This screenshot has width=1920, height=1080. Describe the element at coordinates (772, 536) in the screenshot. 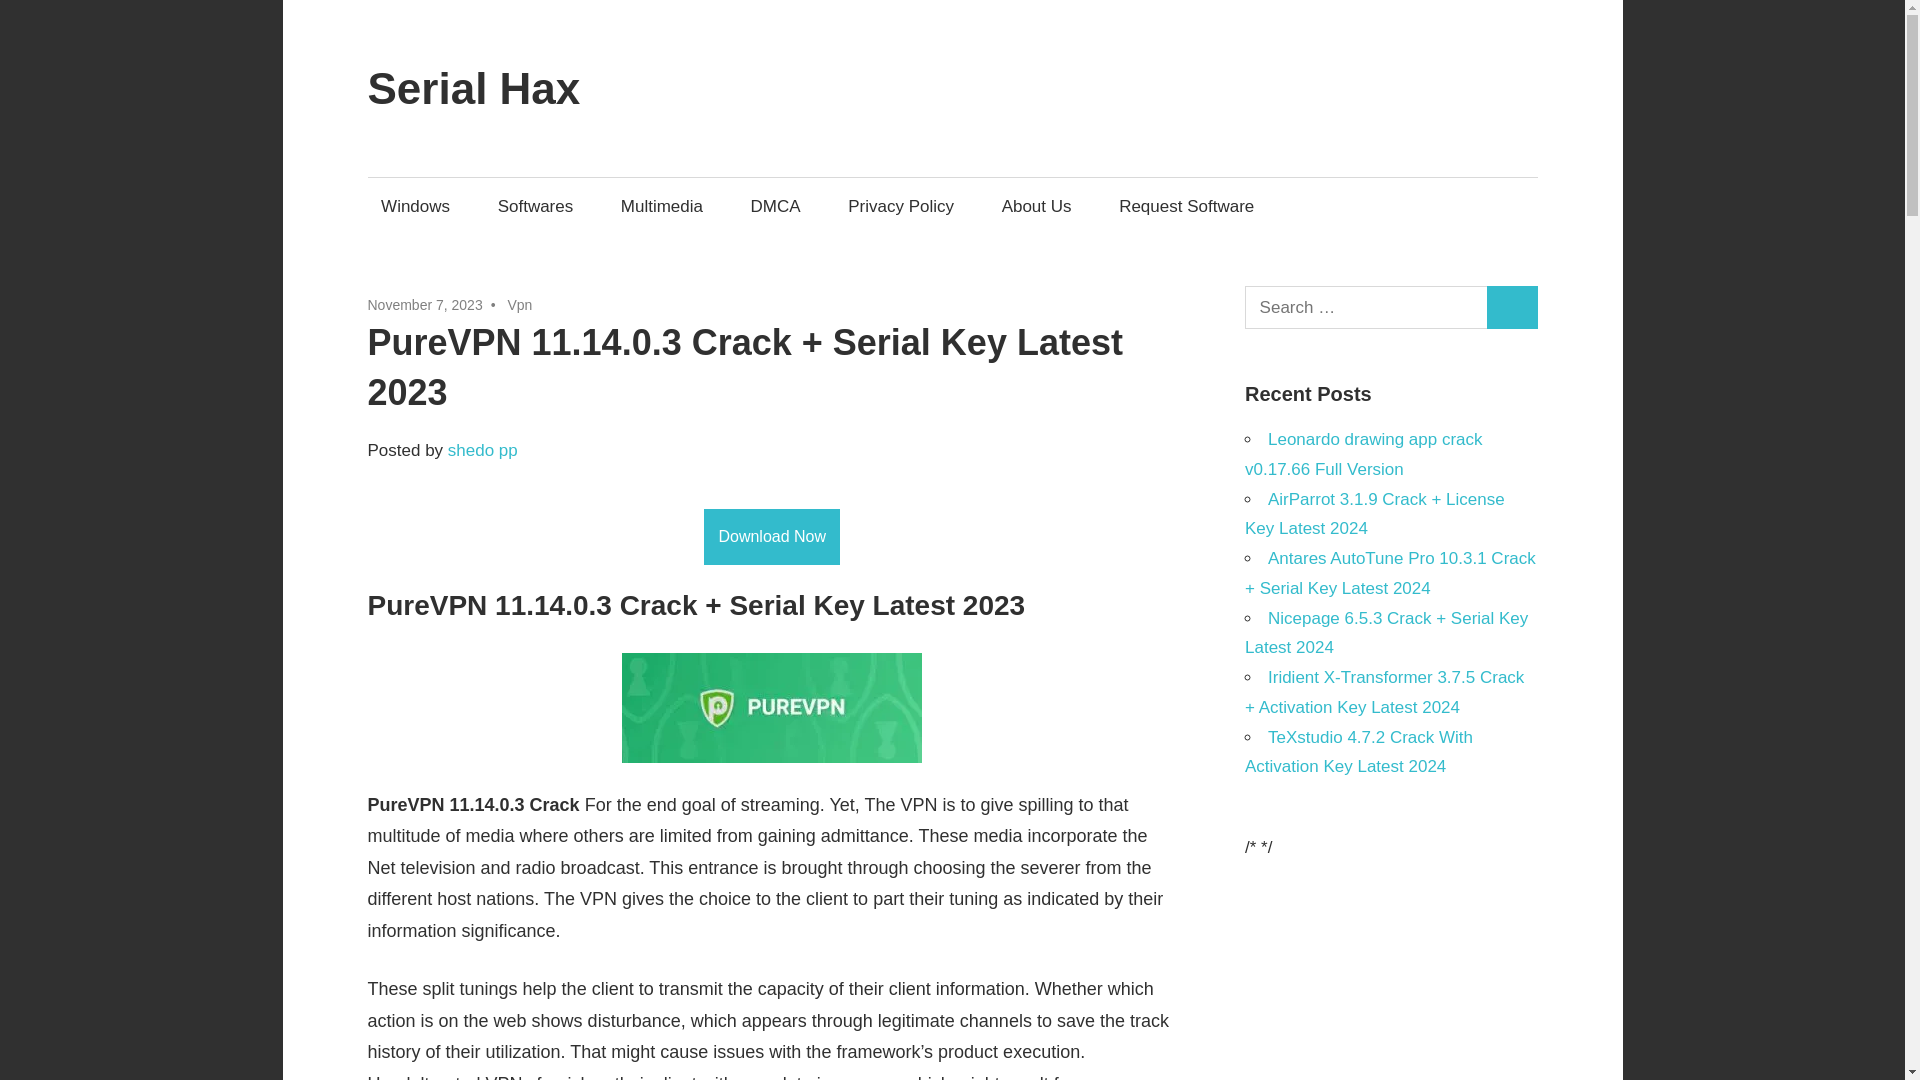

I see `Download Now` at that location.